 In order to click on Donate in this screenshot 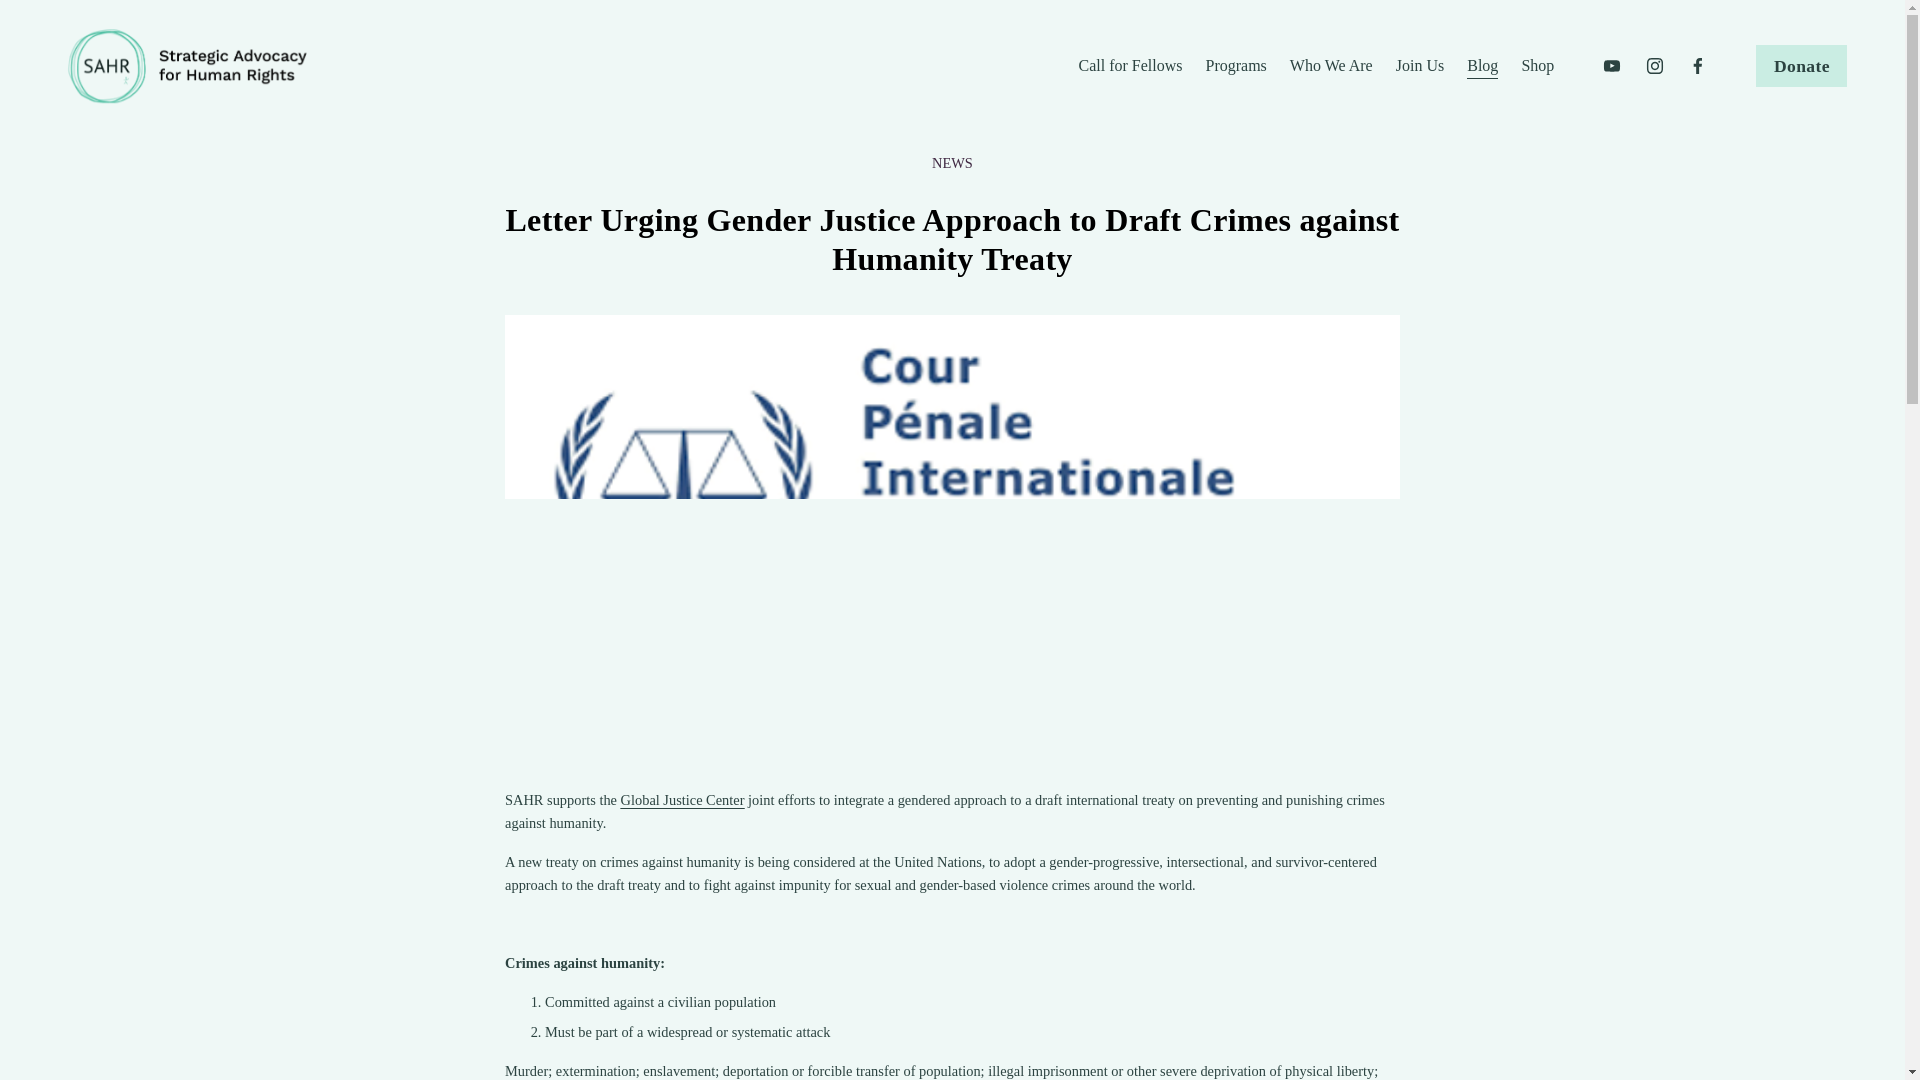, I will do `click(1802, 66)`.